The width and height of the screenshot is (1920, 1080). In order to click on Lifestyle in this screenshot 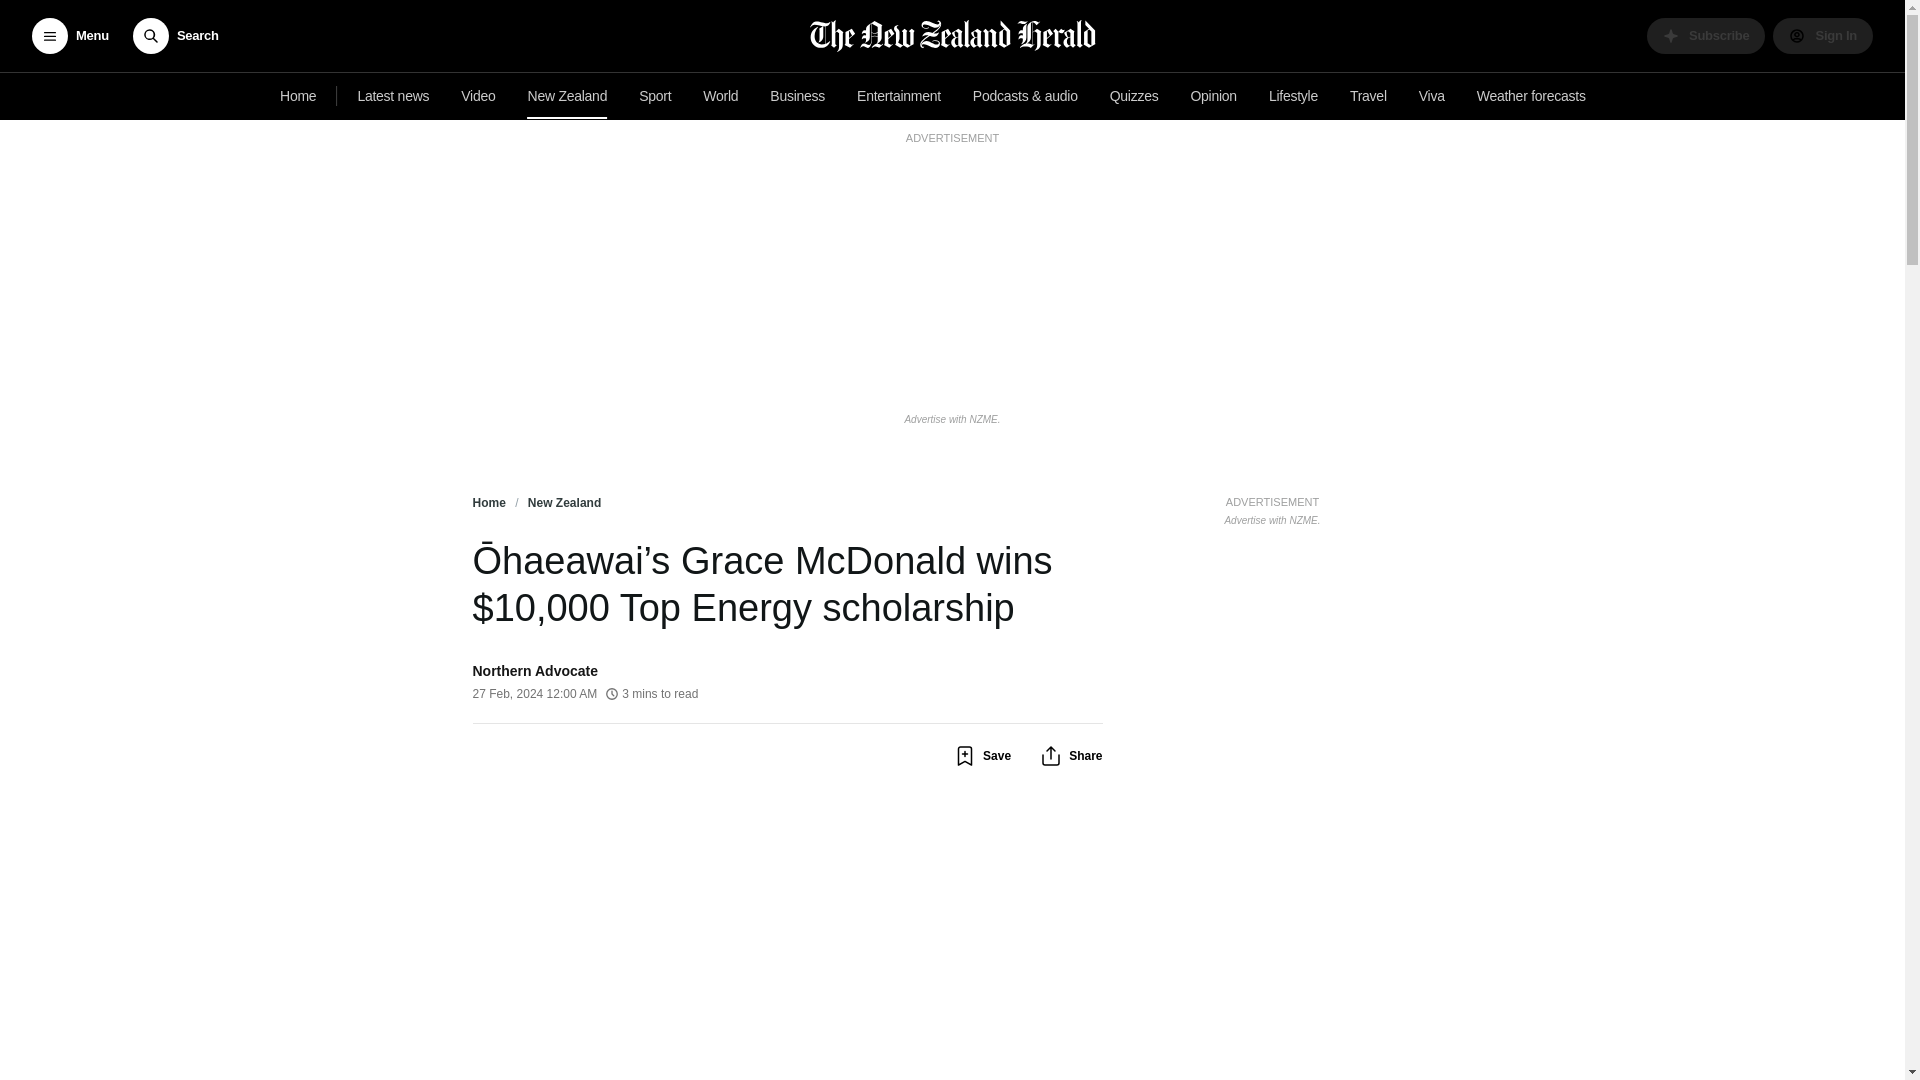, I will do `click(1294, 96)`.